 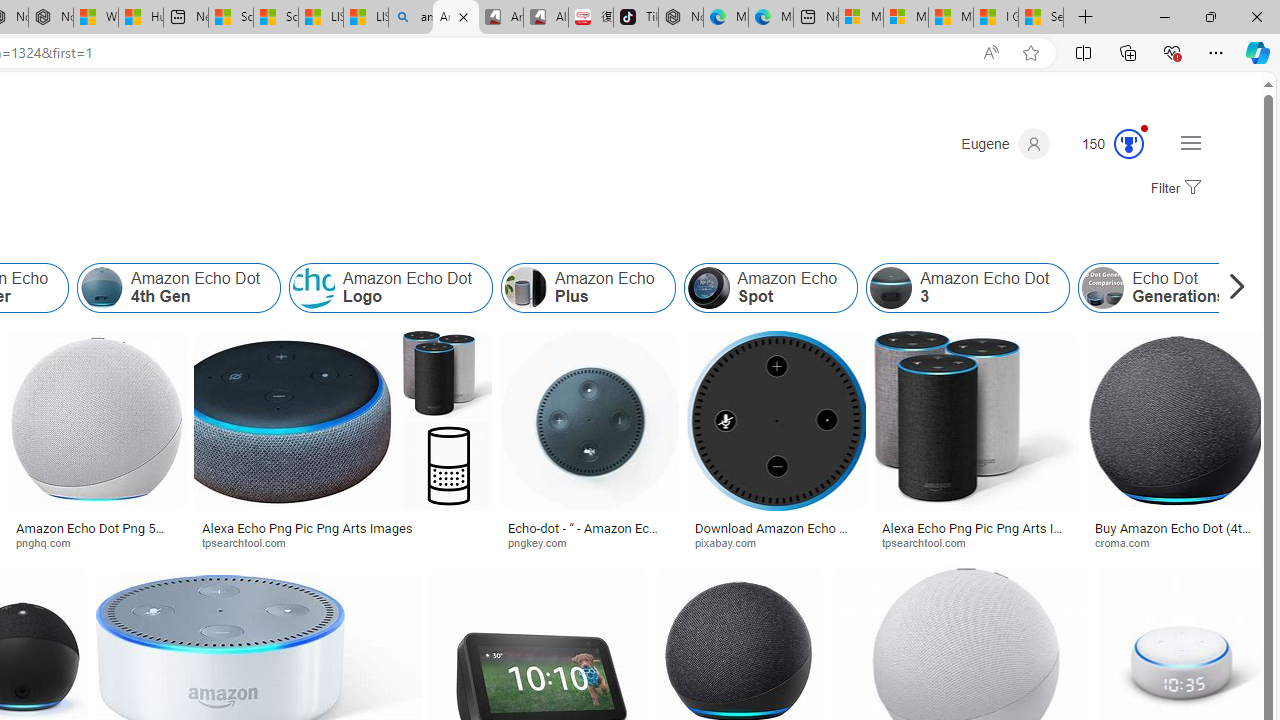 What do you see at coordinates (1162, 288) in the screenshot?
I see `Echo Dot Generations` at bounding box center [1162, 288].